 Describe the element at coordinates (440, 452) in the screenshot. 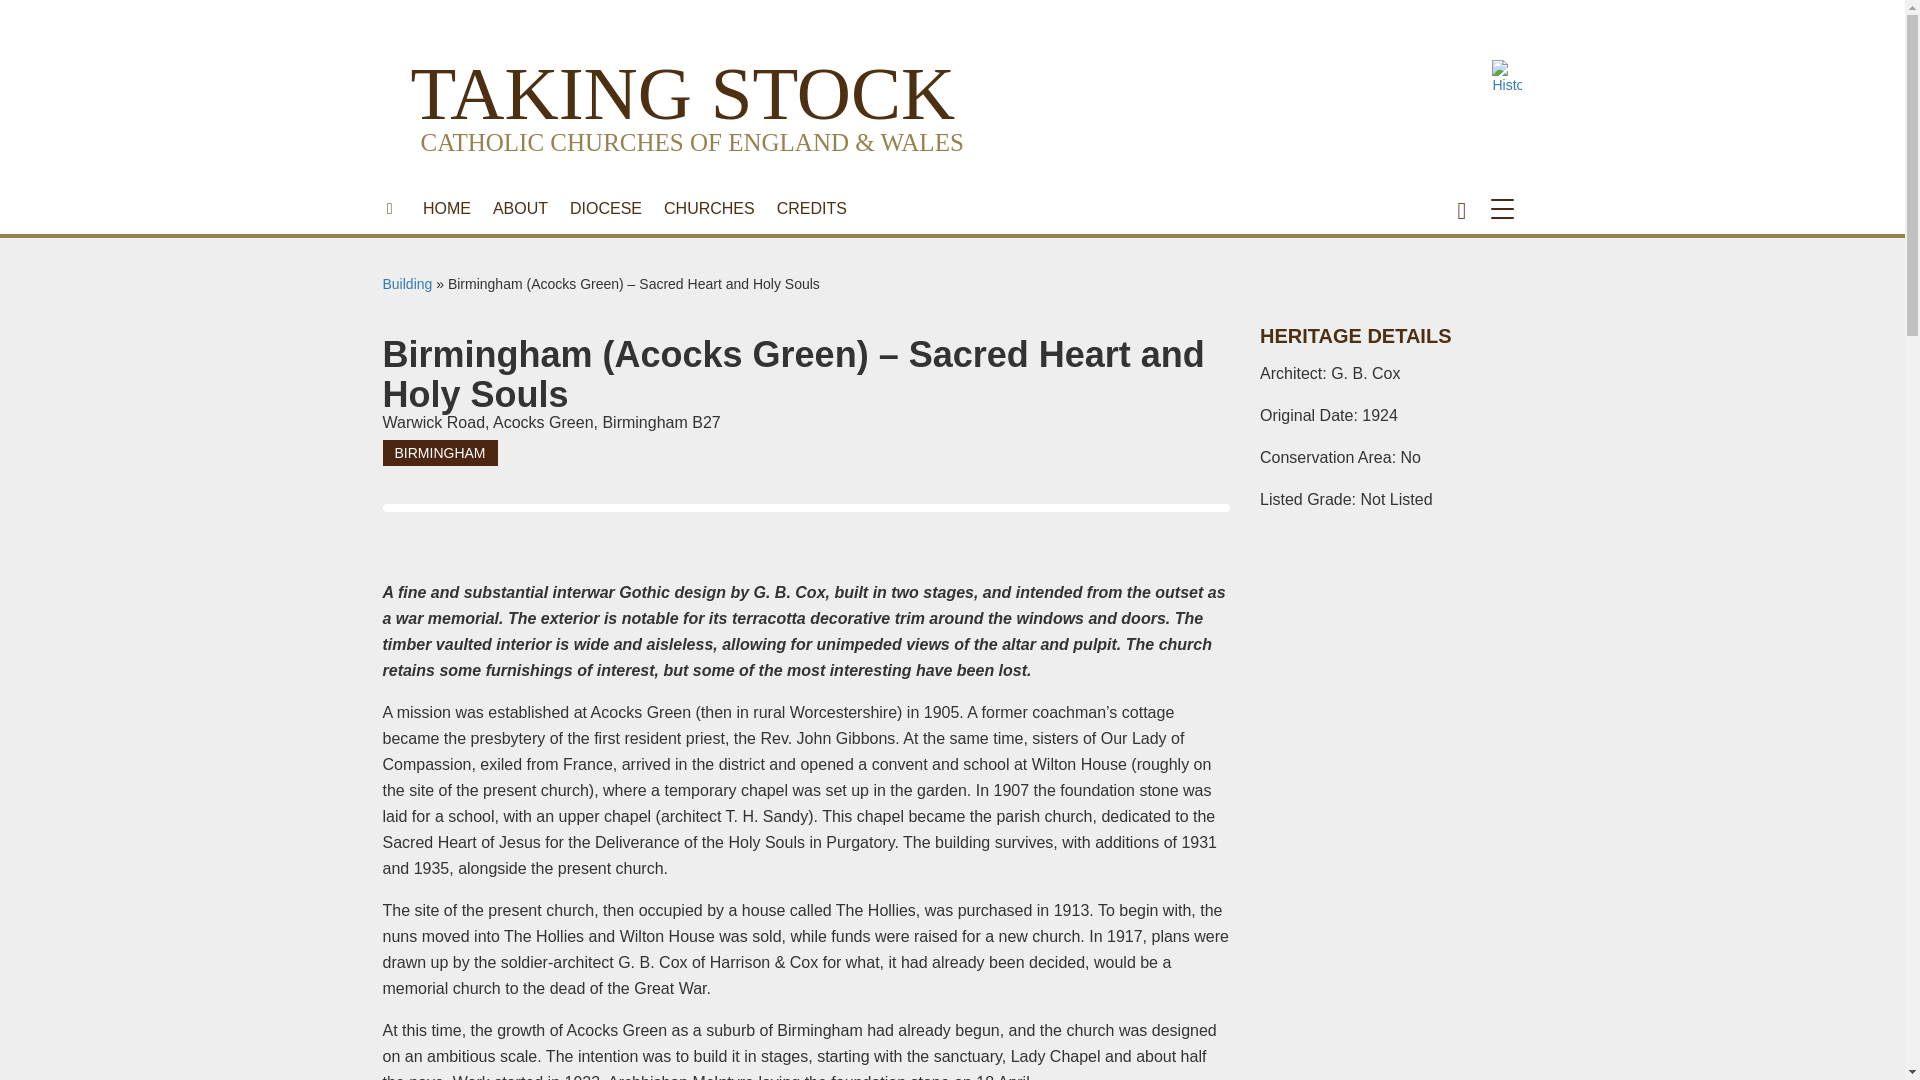

I see `BIRMINGHAM` at that location.